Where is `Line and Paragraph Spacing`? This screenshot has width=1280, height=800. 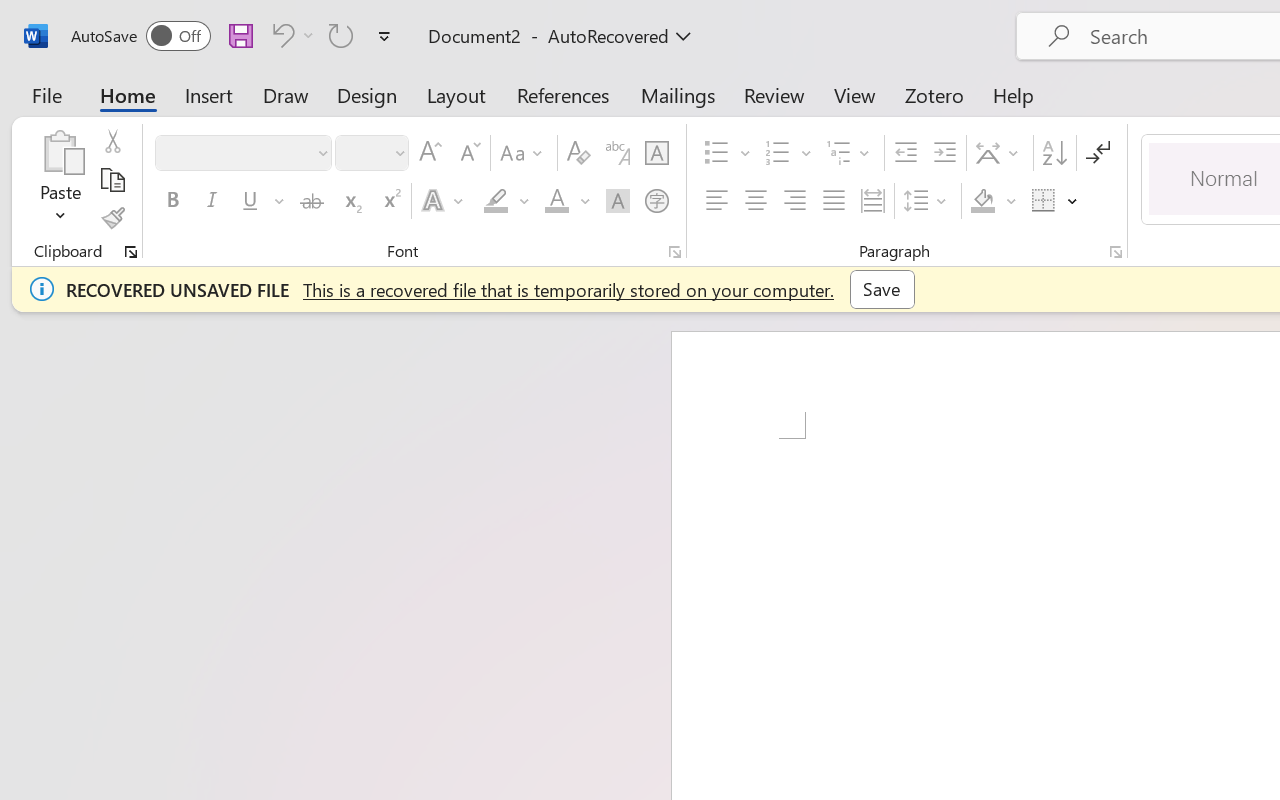 Line and Paragraph Spacing is located at coordinates (928, 201).